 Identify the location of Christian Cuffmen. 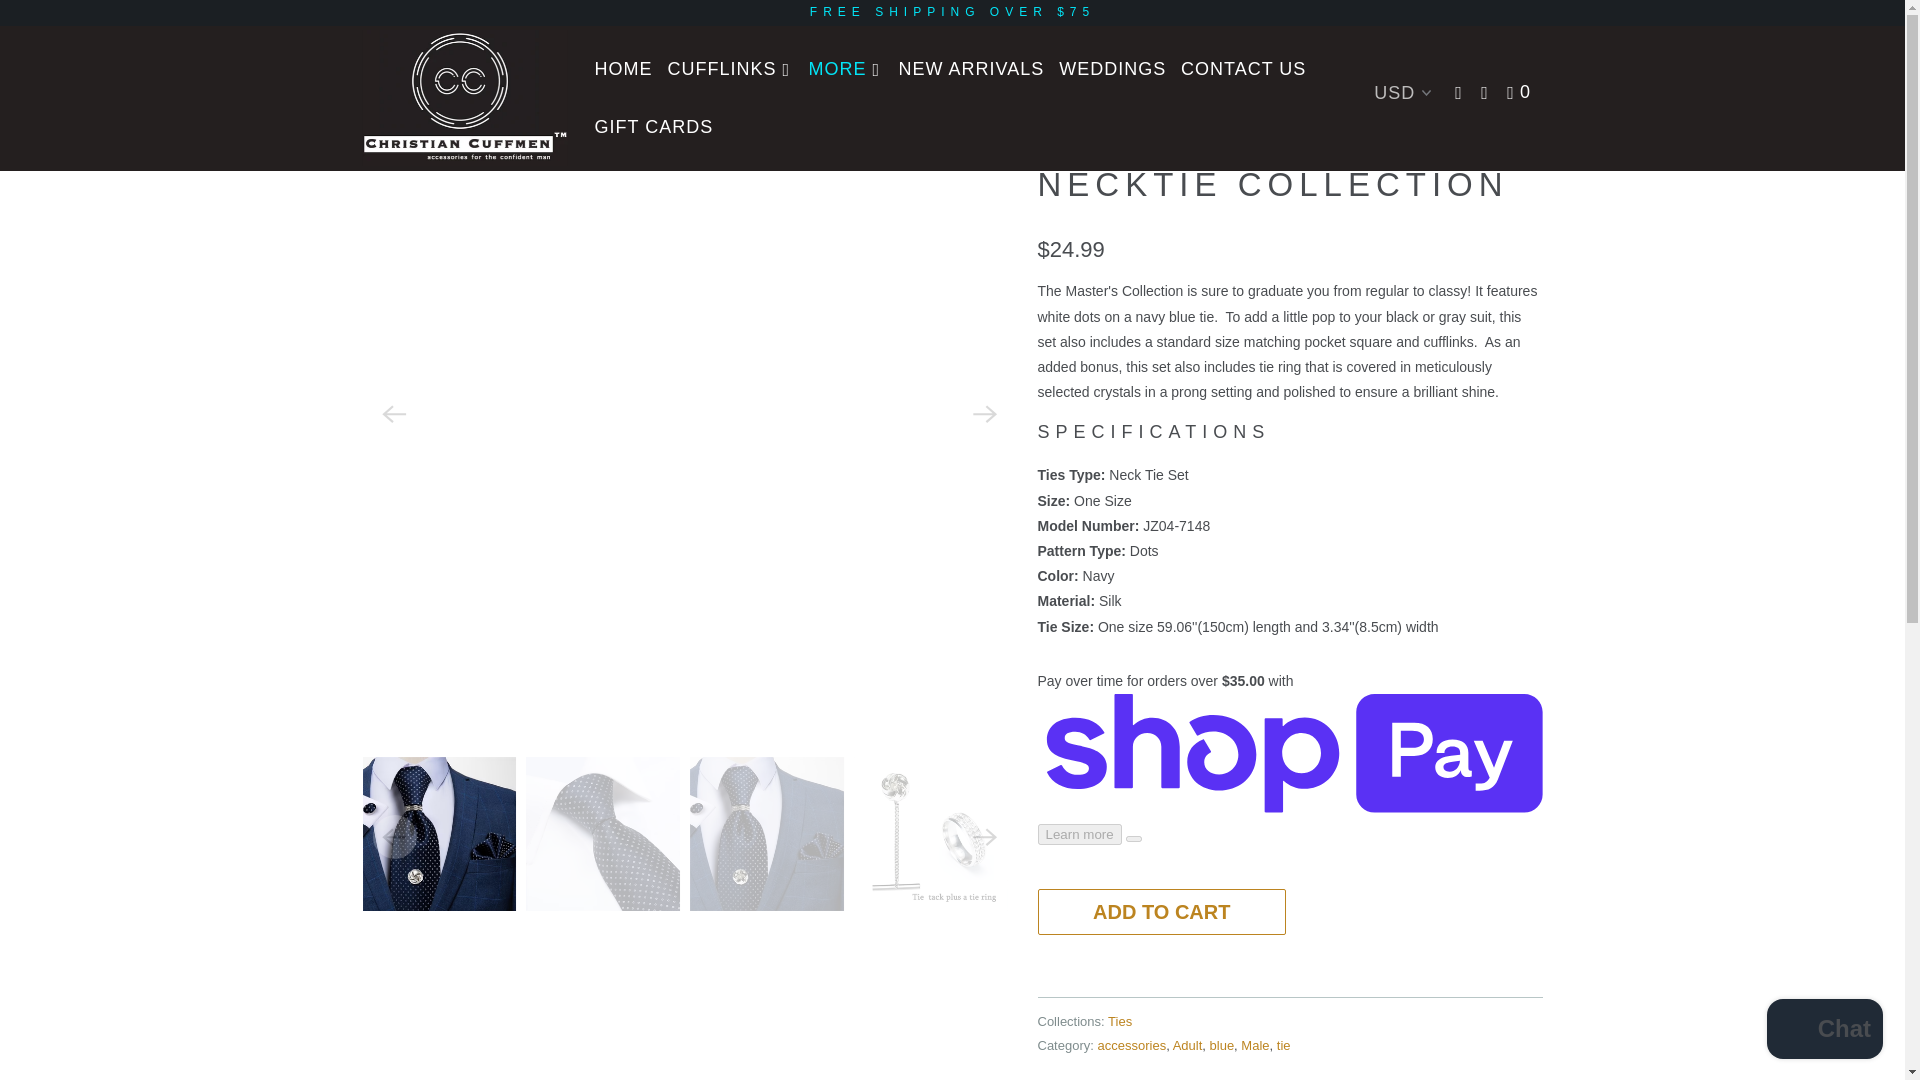
(464, 97).